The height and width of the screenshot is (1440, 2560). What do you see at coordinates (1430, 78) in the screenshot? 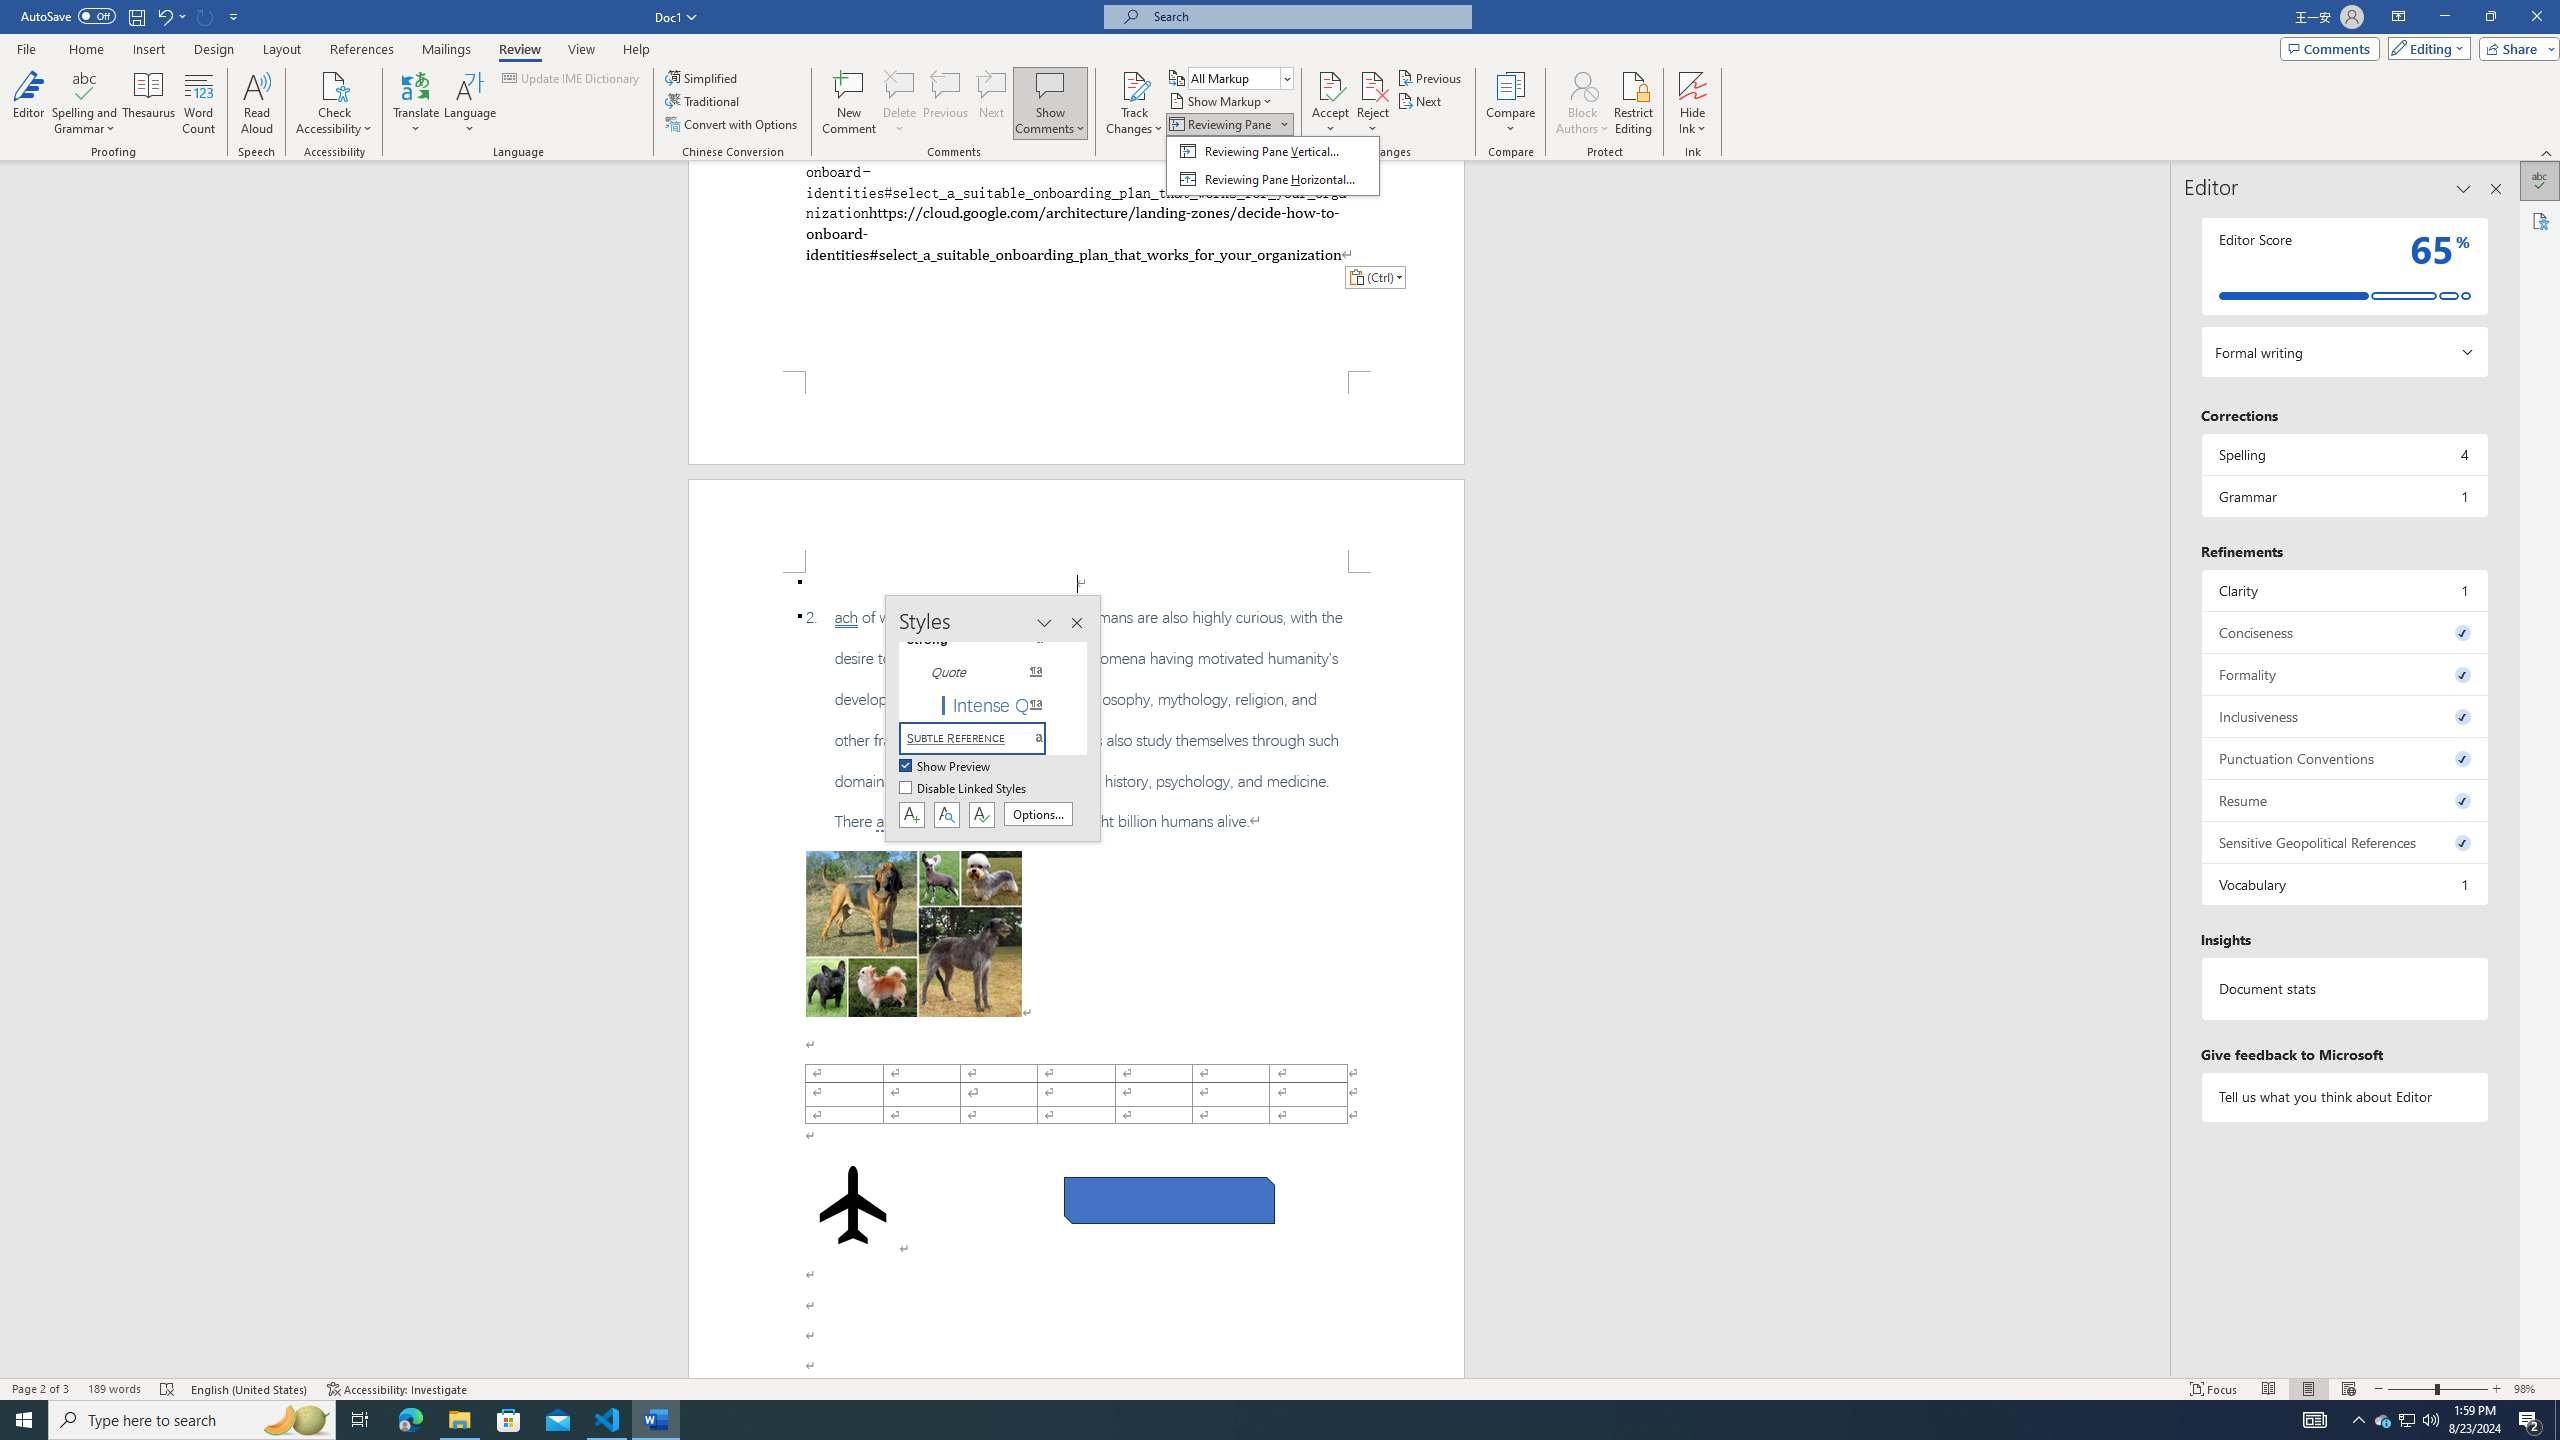
I see `Previous` at bounding box center [1430, 78].